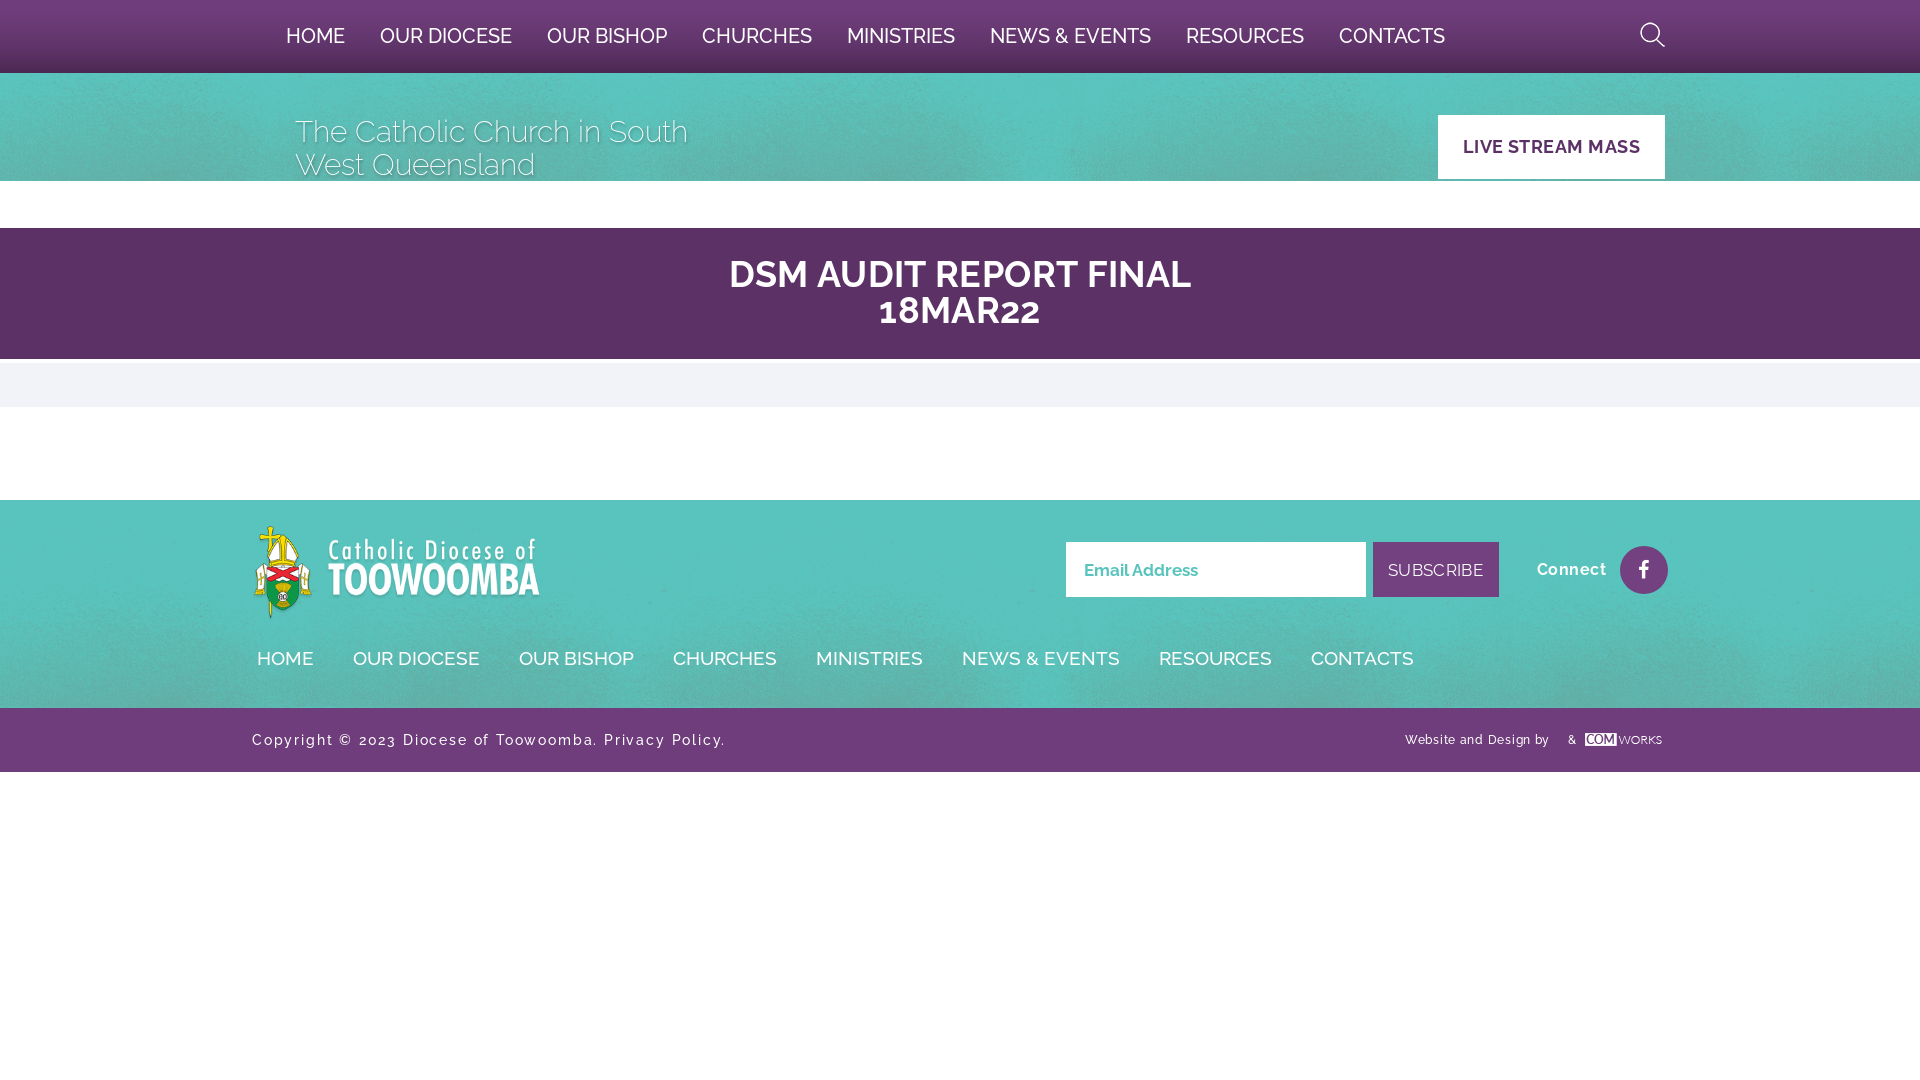  Describe the element at coordinates (446, 36) in the screenshot. I see `OUR DIOCESE` at that location.